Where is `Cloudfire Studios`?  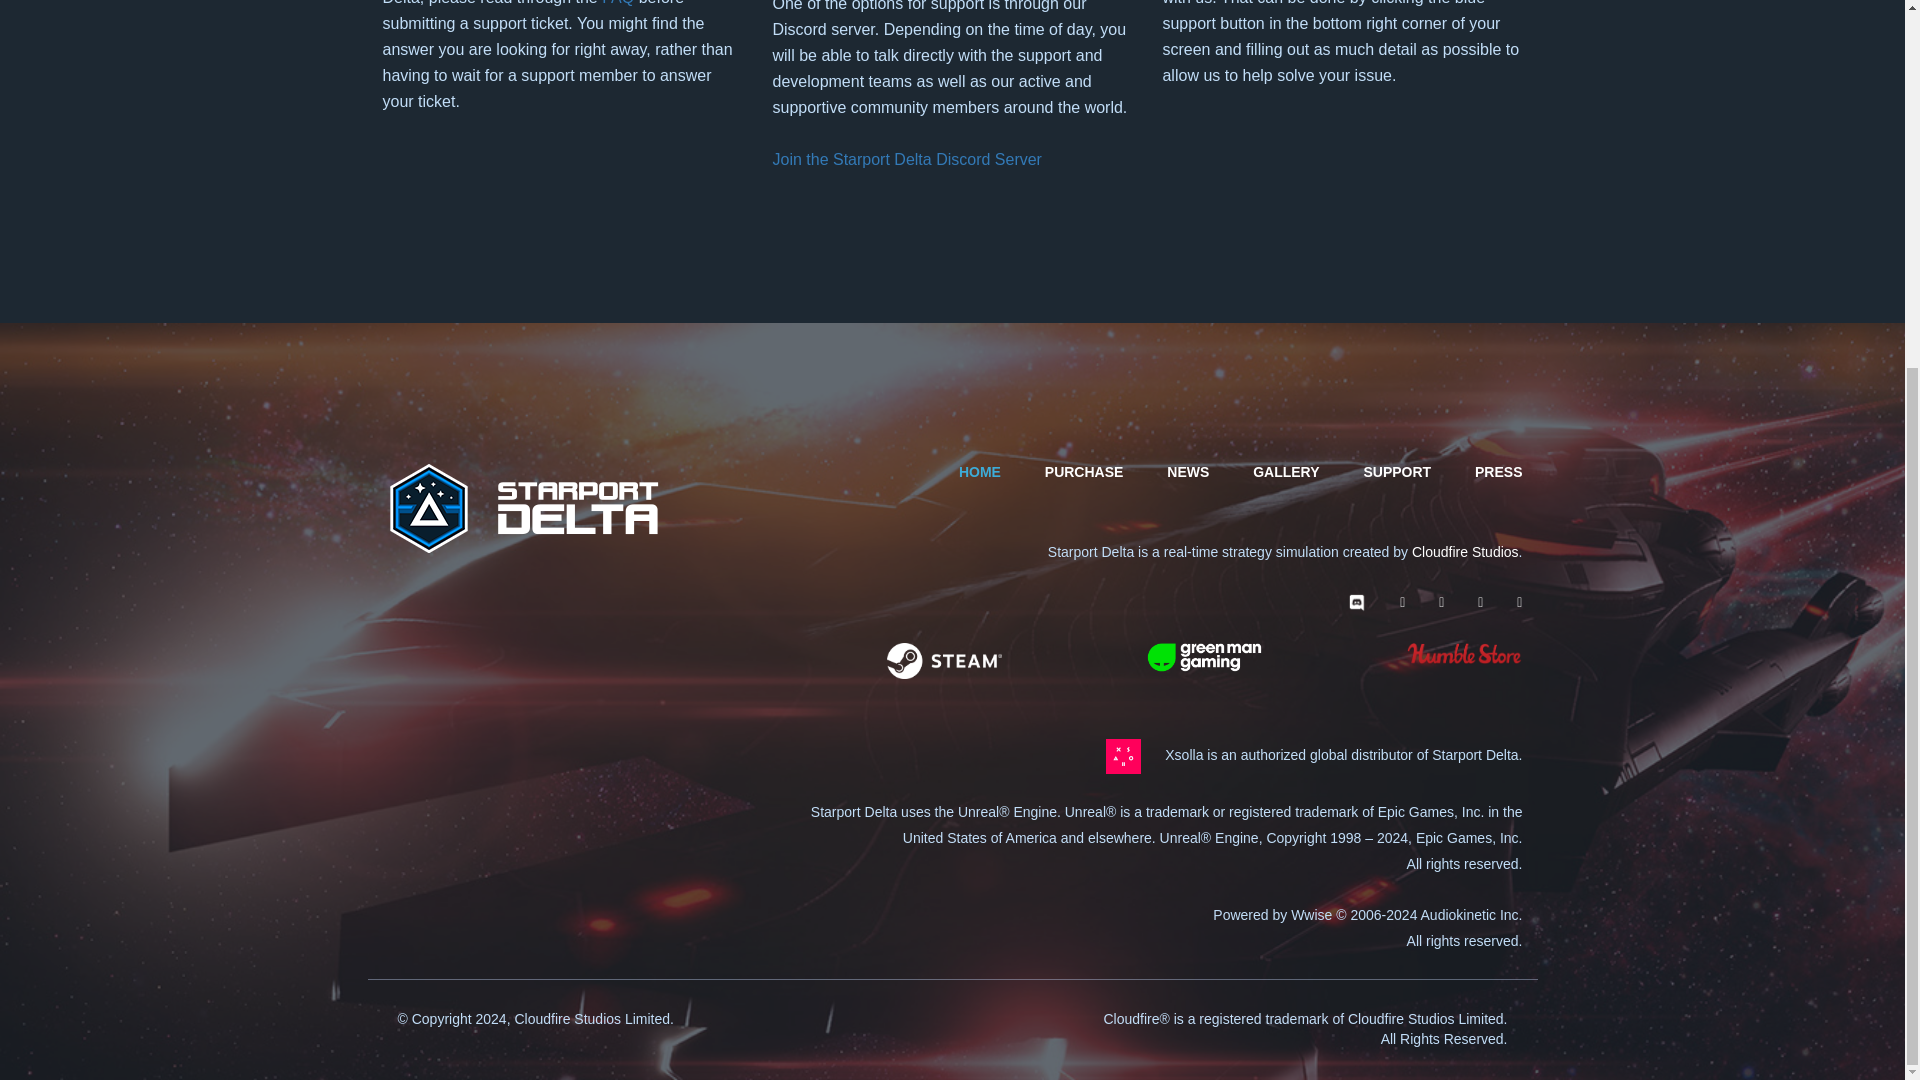
Cloudfire Studios is located at coordinates (1464, 552).